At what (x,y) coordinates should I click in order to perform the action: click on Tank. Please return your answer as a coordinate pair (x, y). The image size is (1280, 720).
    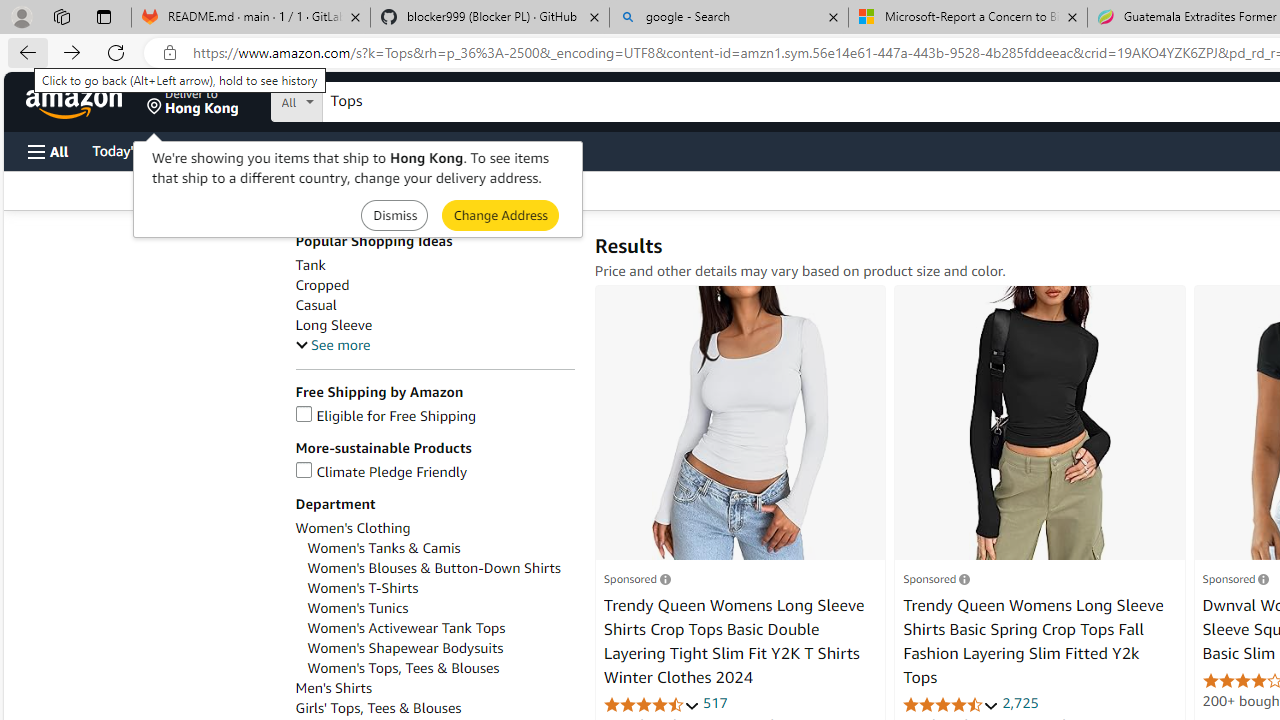
    Looking at the image, I should click on (310, 266).